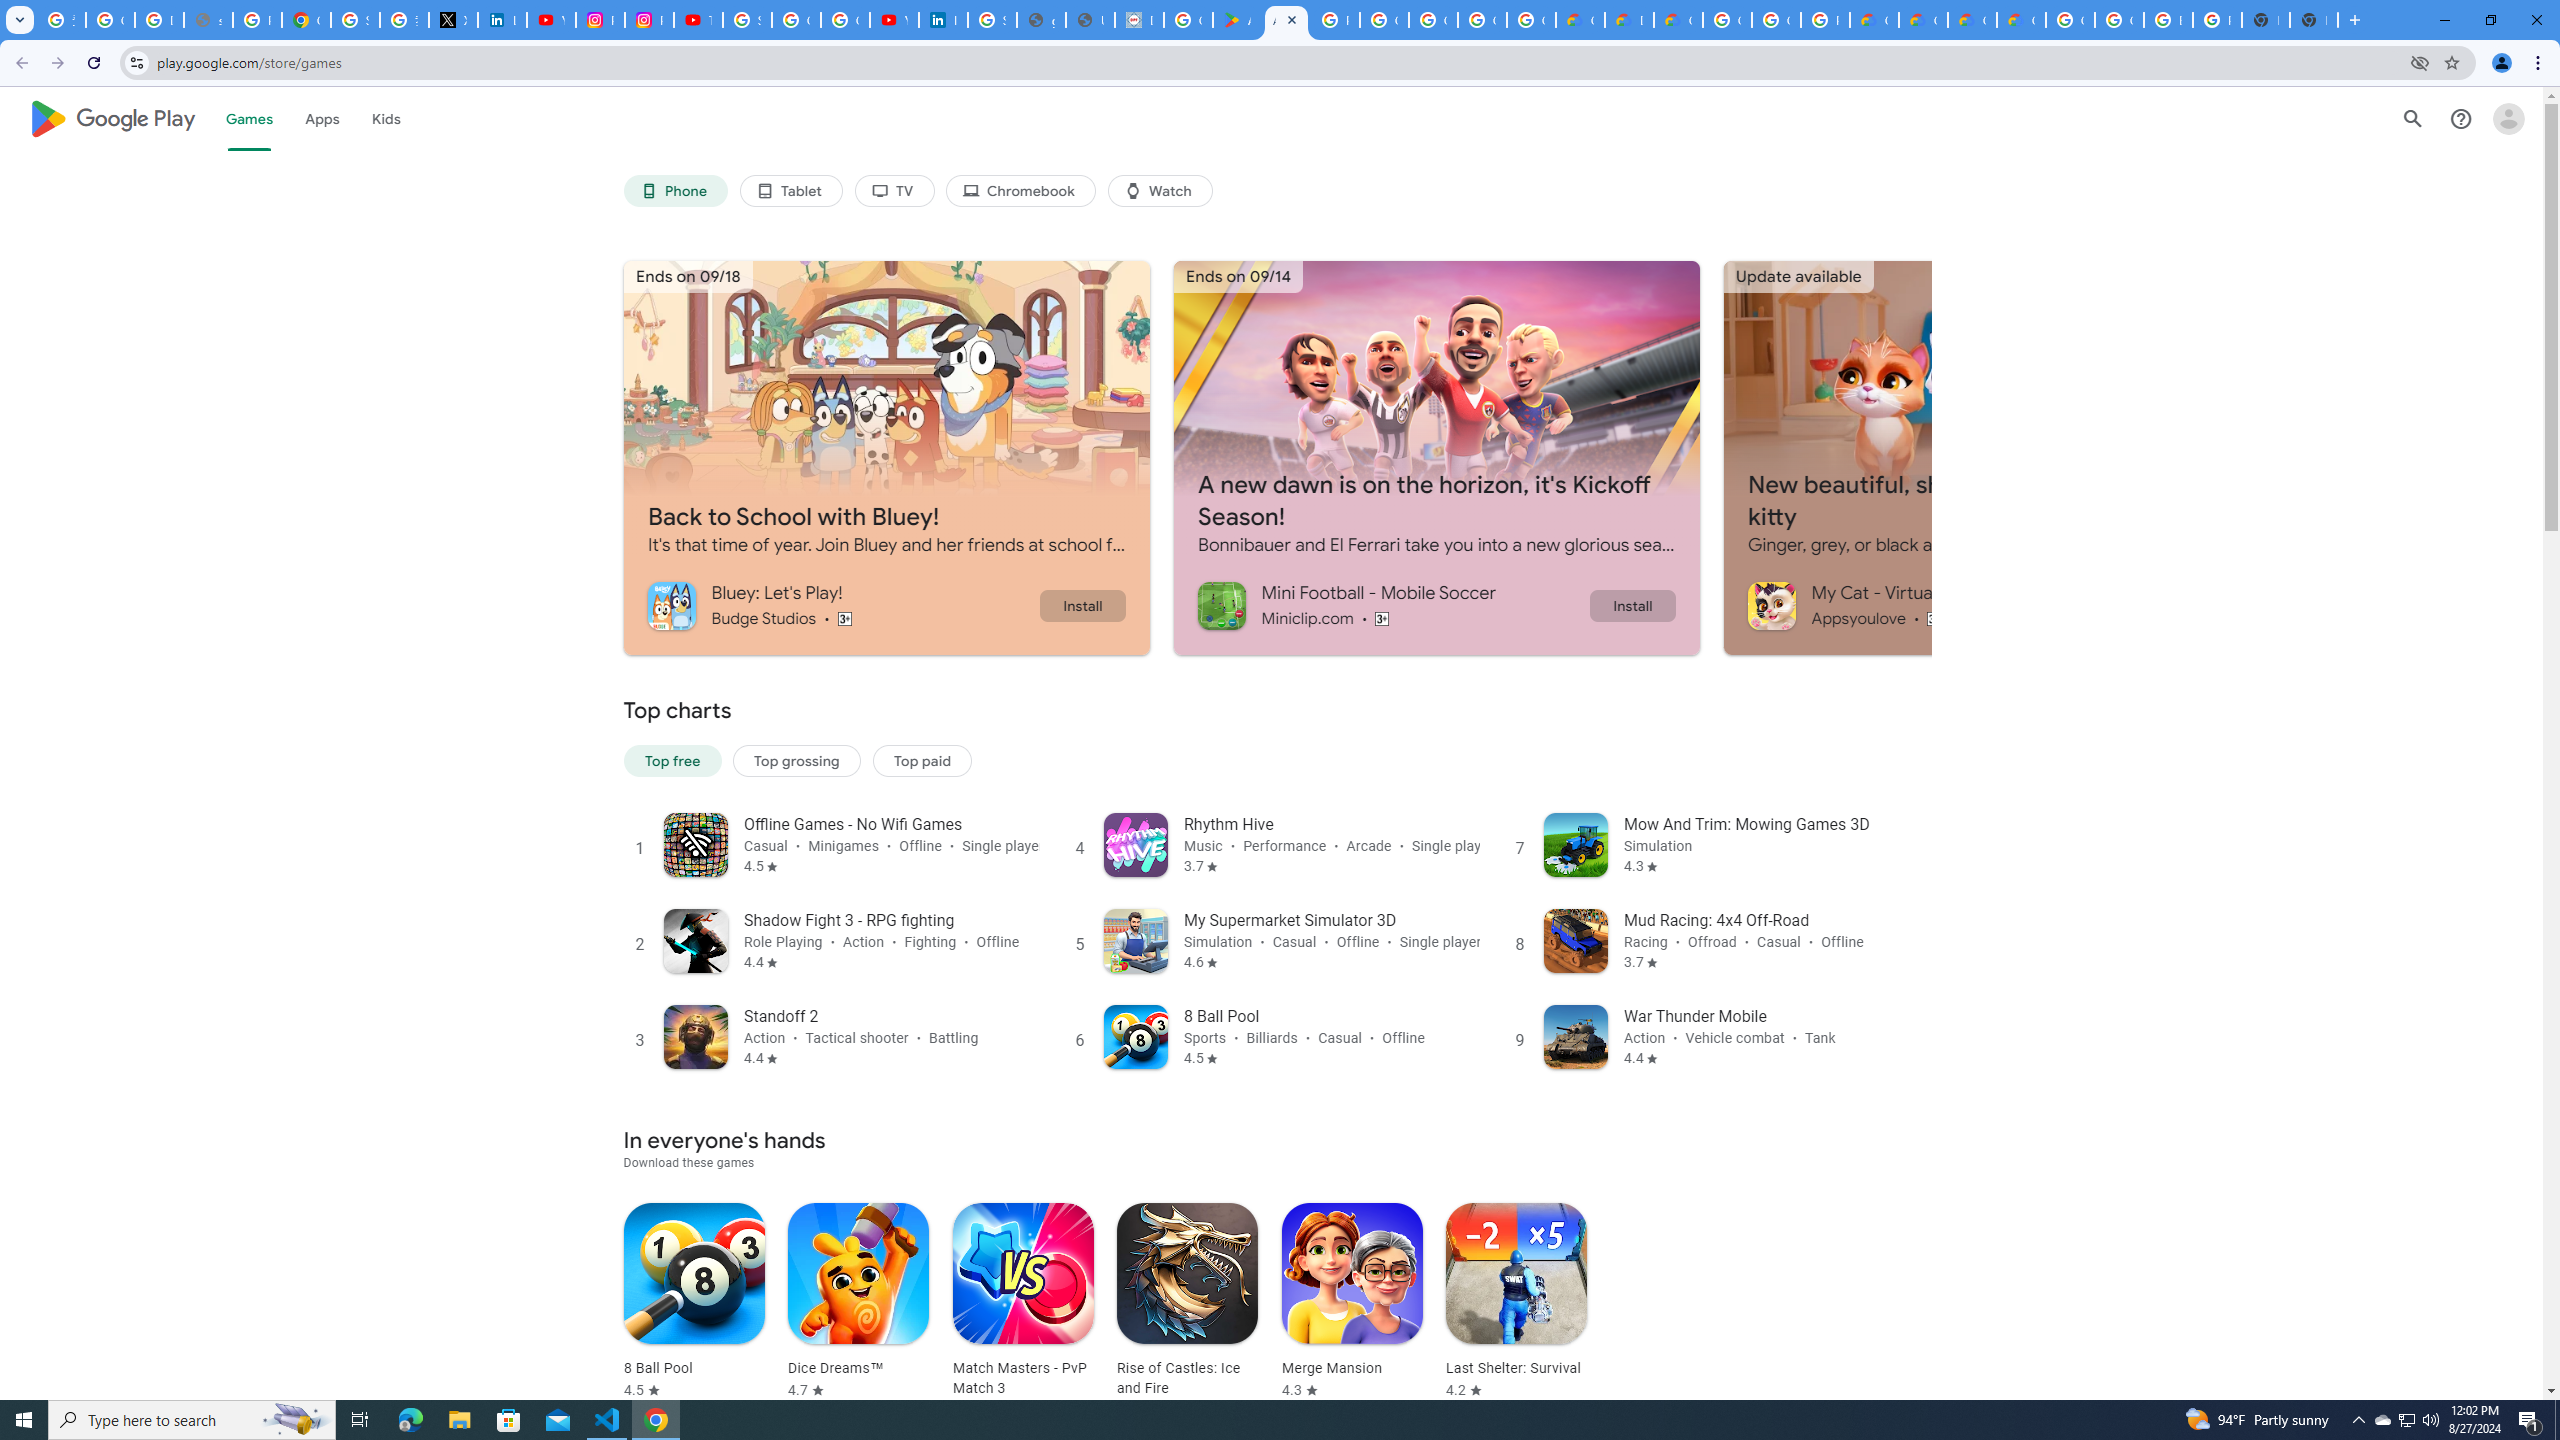 The height and width of the screenshot is (1440, 2560). What do you see at coordinates (1352, 1302) in the screenshot?
I see `Merge Mansion Rated 4.3 stars out of five stars` at bounding box center [1352, 1302].